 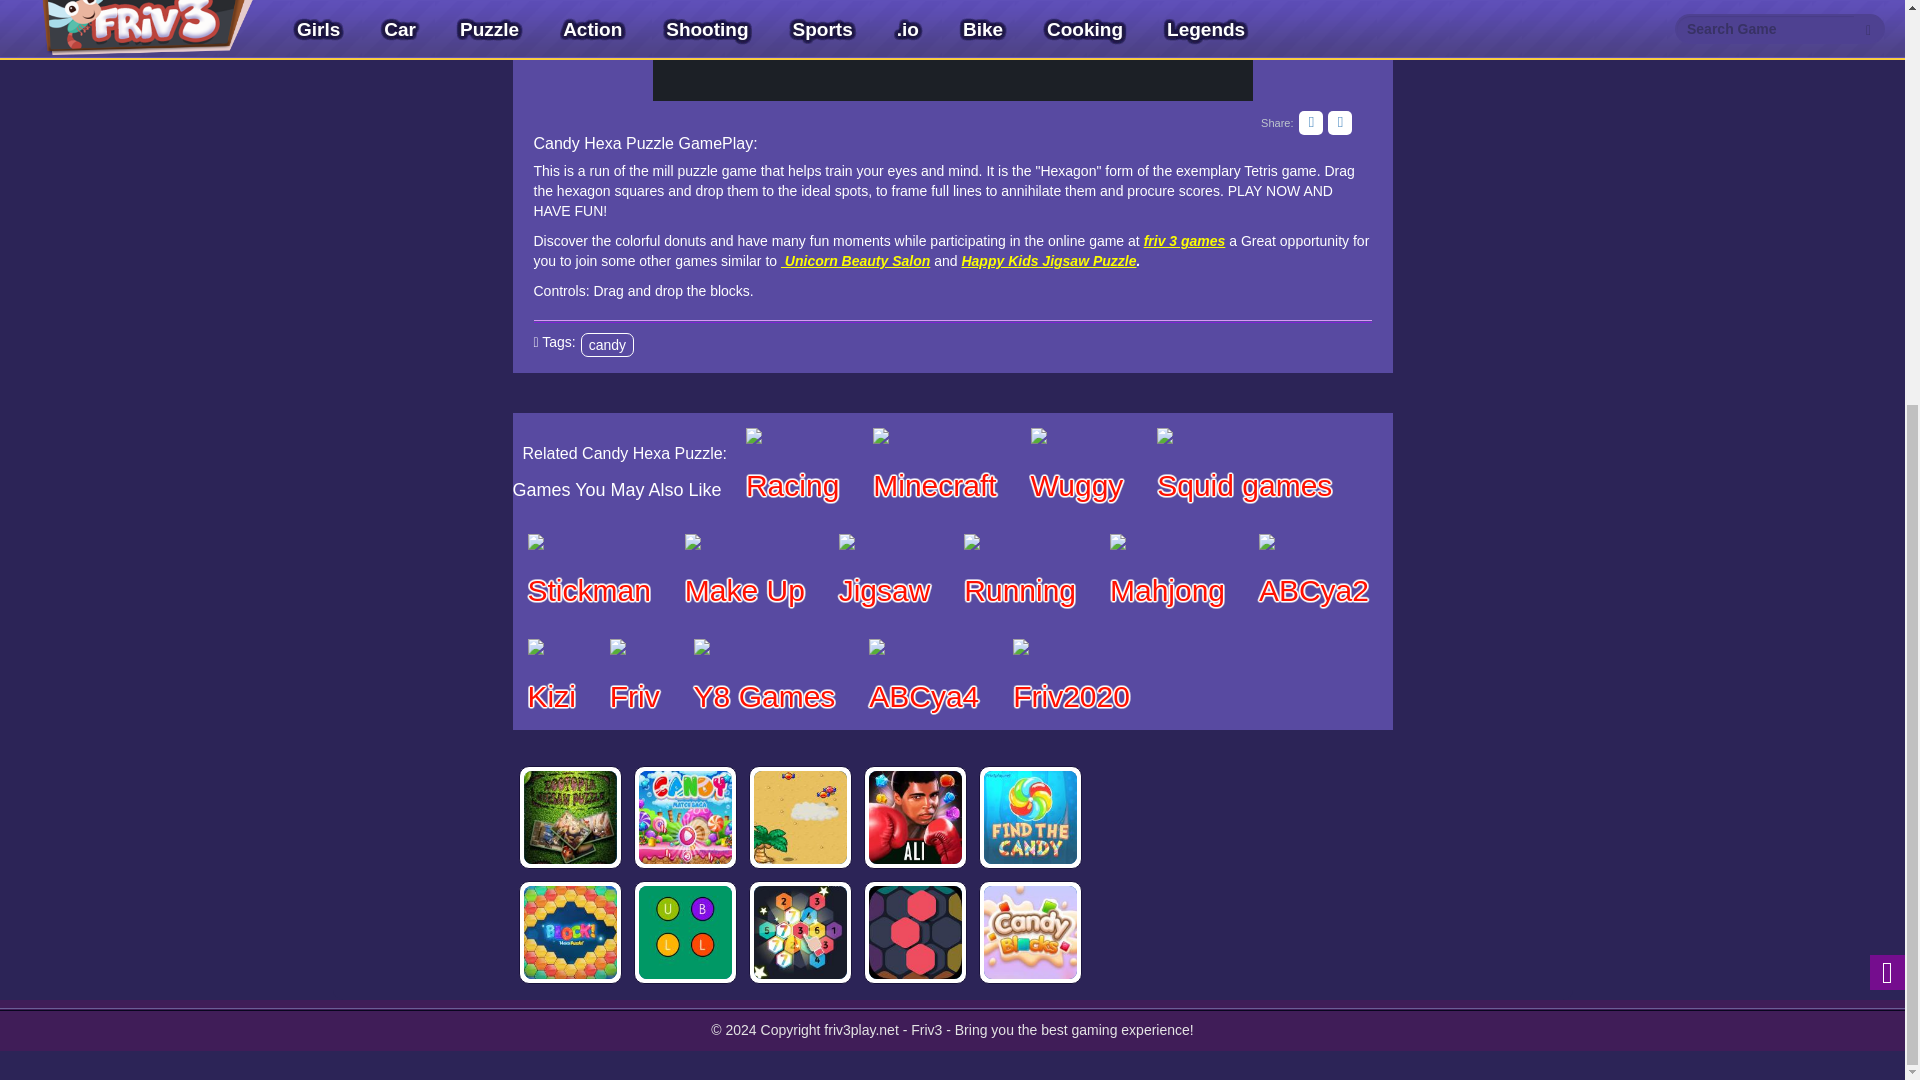 I want to click on Stickman, so click(x=588, y=572).